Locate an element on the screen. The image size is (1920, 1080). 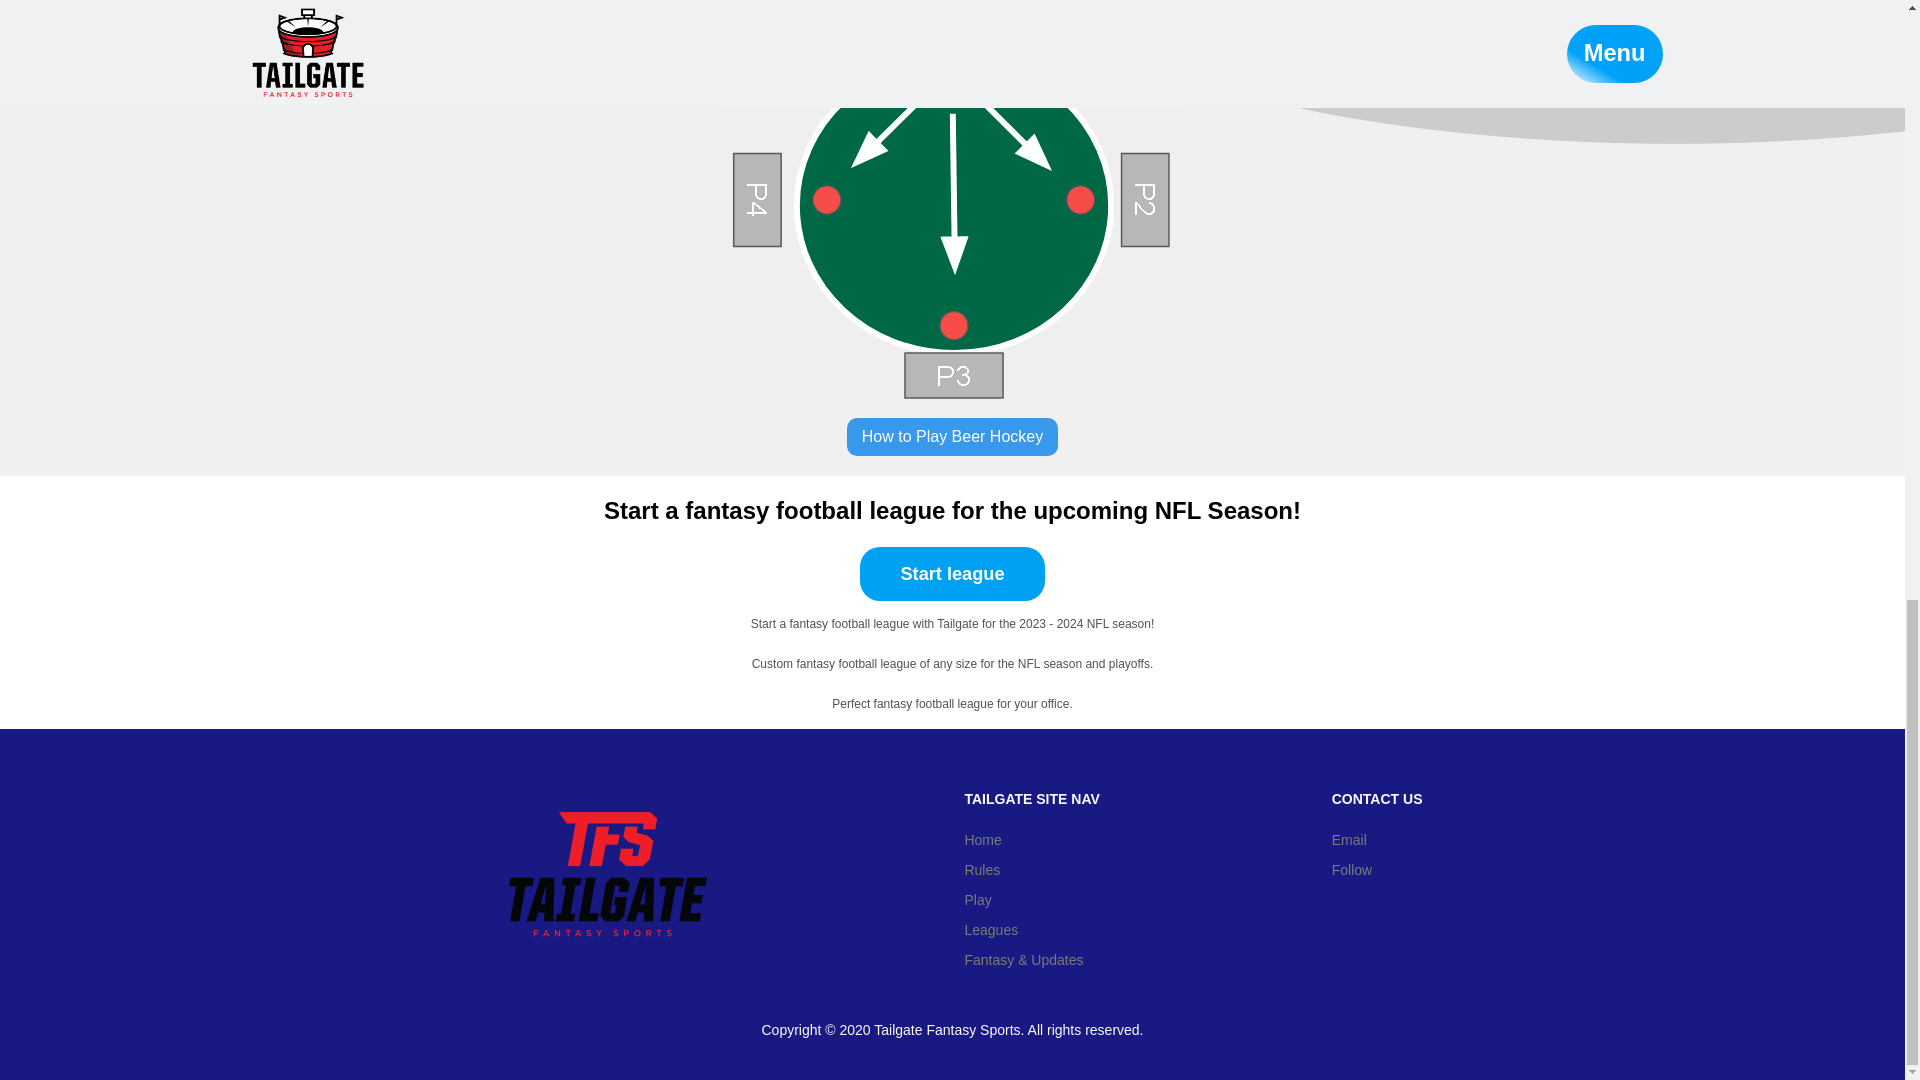
Home is located at coordinates (1030, 840).